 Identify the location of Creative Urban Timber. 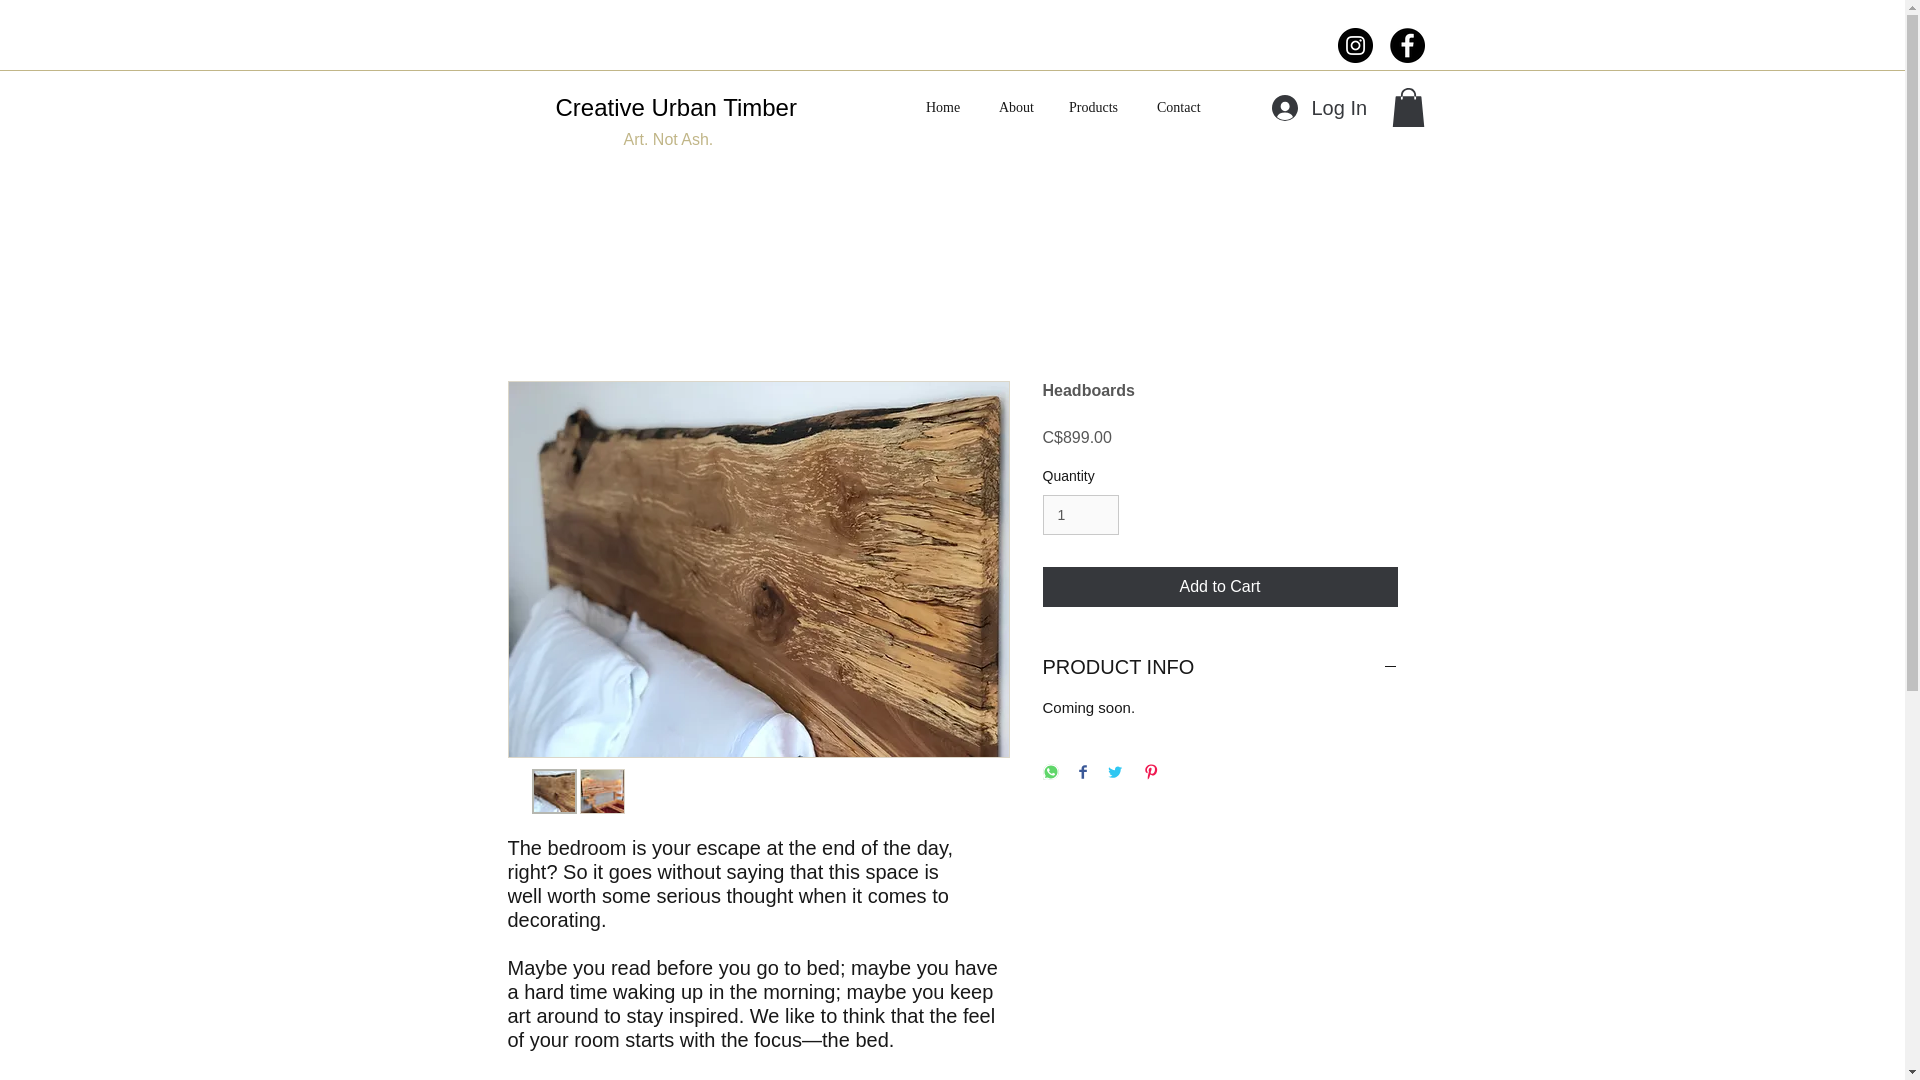
(676, 106).